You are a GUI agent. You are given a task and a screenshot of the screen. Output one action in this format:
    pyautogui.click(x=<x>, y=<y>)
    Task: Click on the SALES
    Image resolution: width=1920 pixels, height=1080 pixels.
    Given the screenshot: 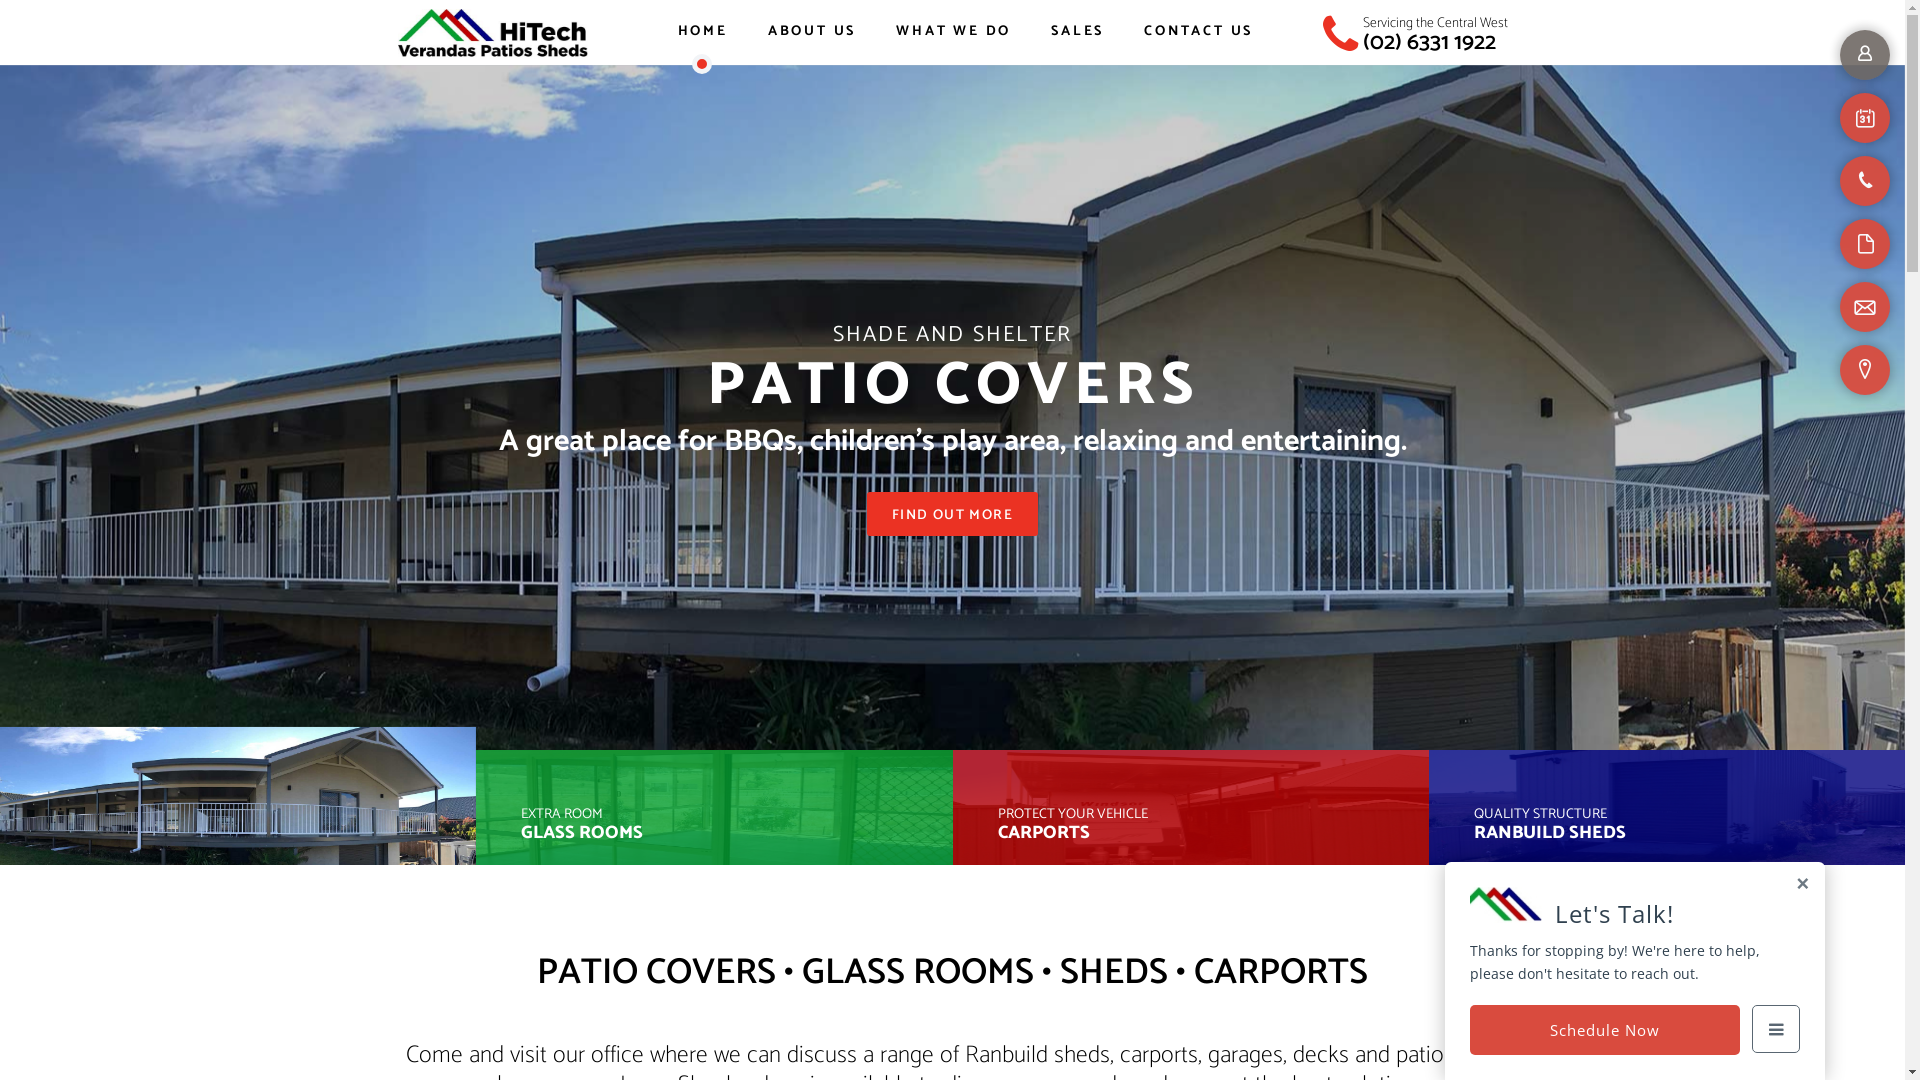 What is the action you would take?
    pyautogui.click(x=1078, y=32)
    